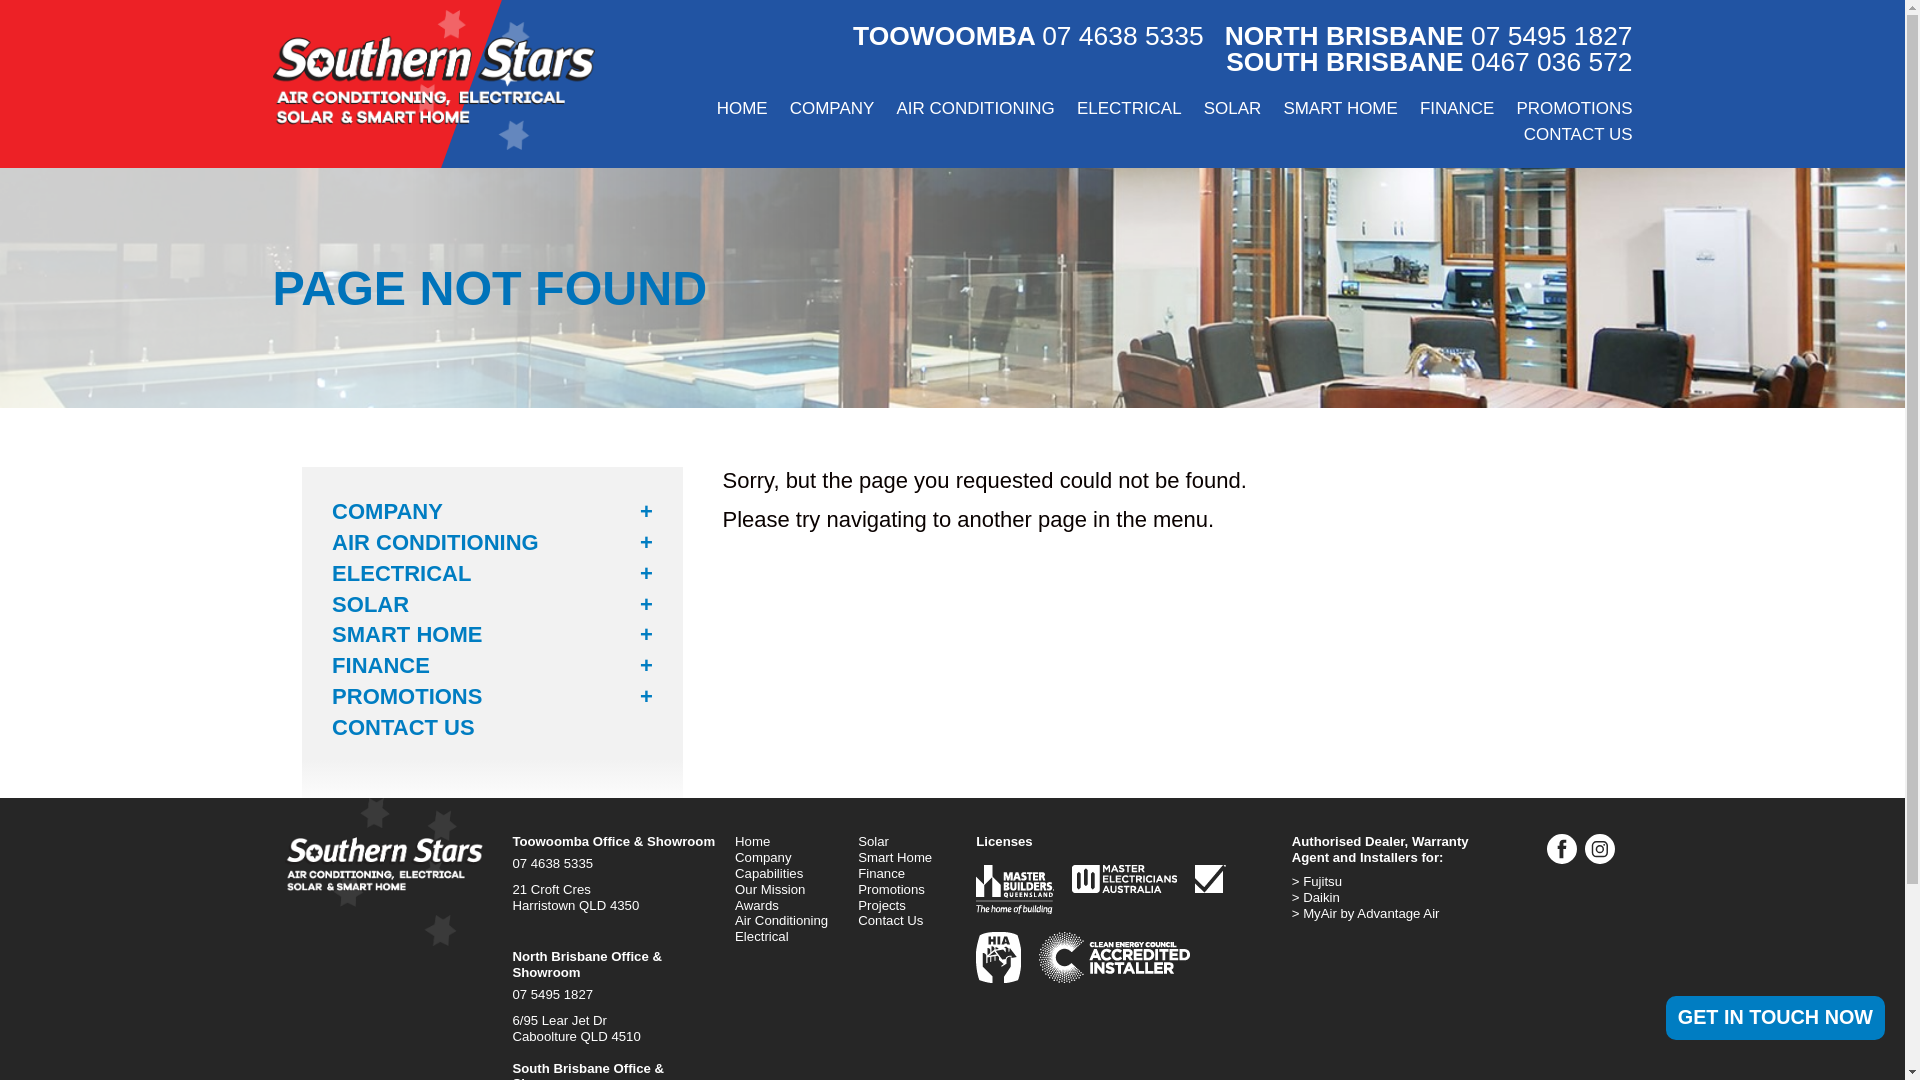 This screenshot has width=1920, height=1080. What do you see at coordinates (1332, 111) in the screenshot?
I see `SMART HOME` at bounding box center [1332, 111].